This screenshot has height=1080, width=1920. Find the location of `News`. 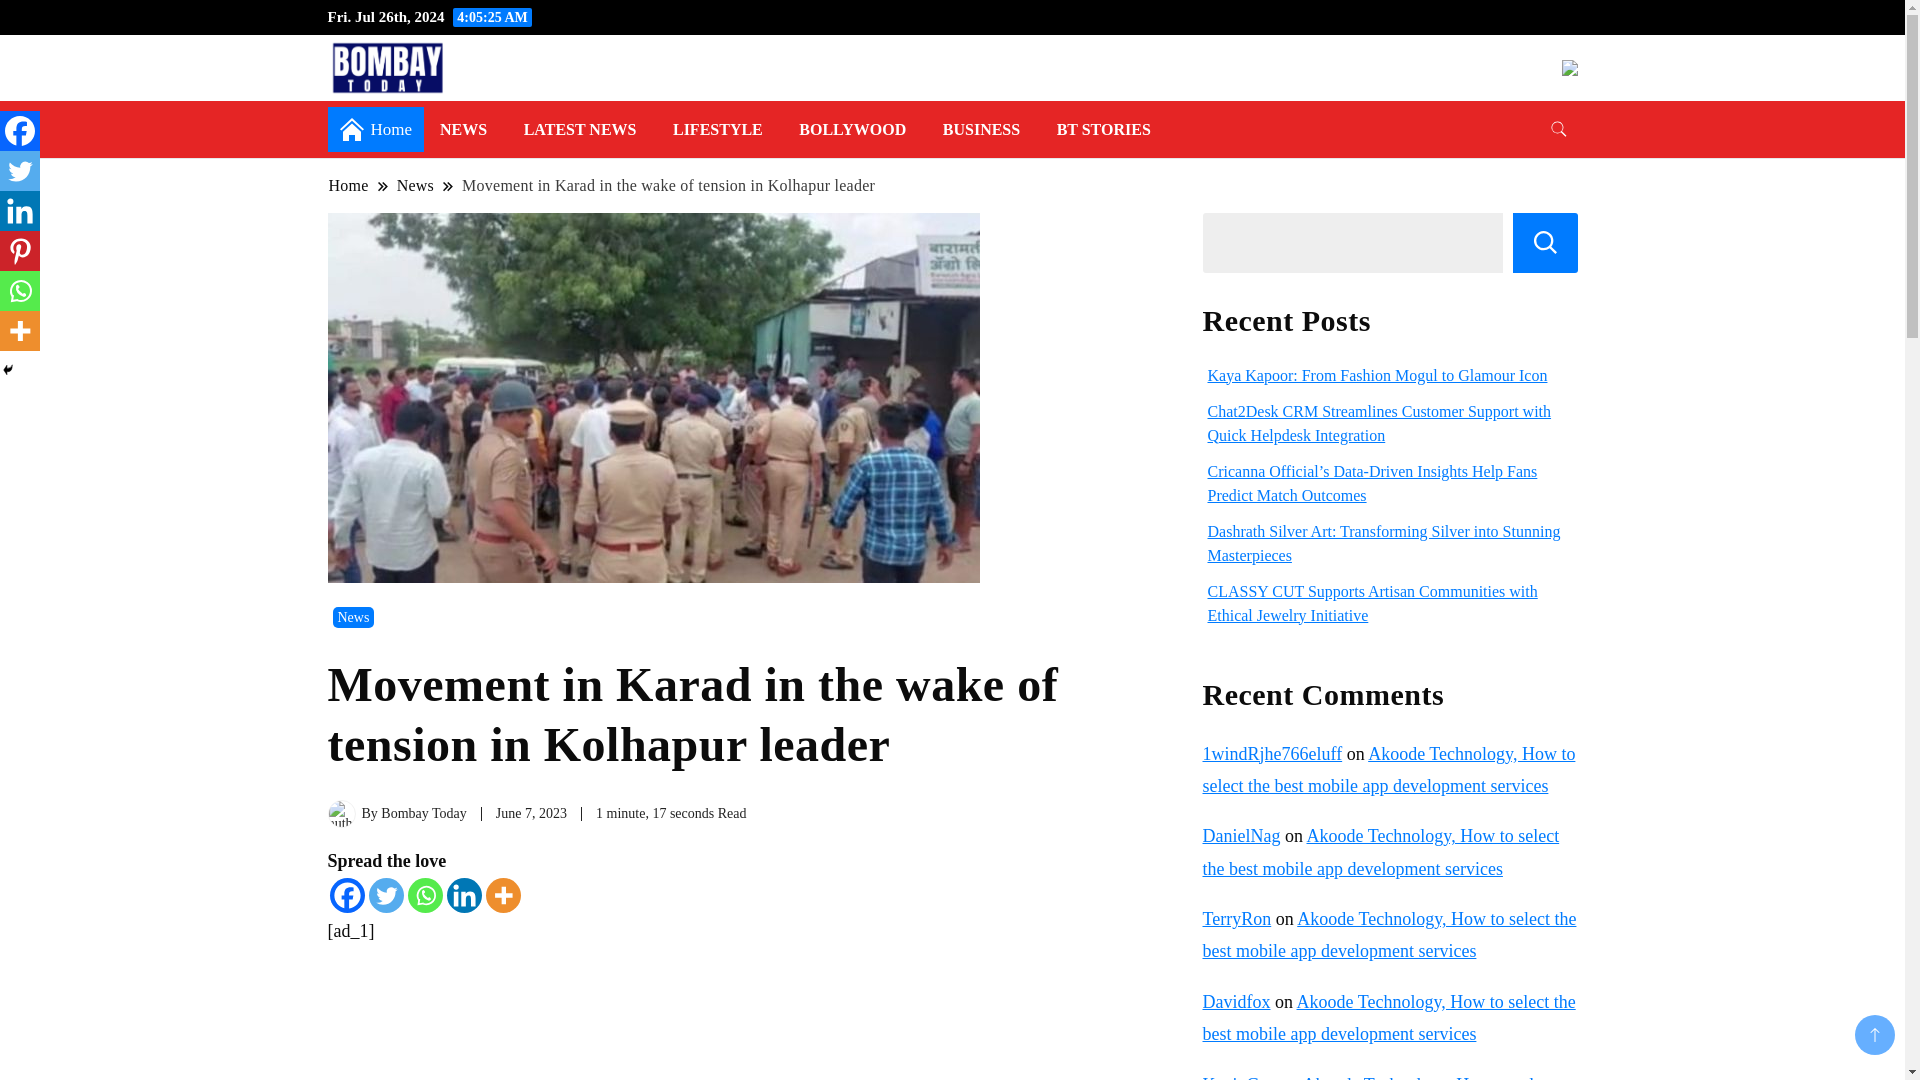

News is located at coordinates (415, 186).